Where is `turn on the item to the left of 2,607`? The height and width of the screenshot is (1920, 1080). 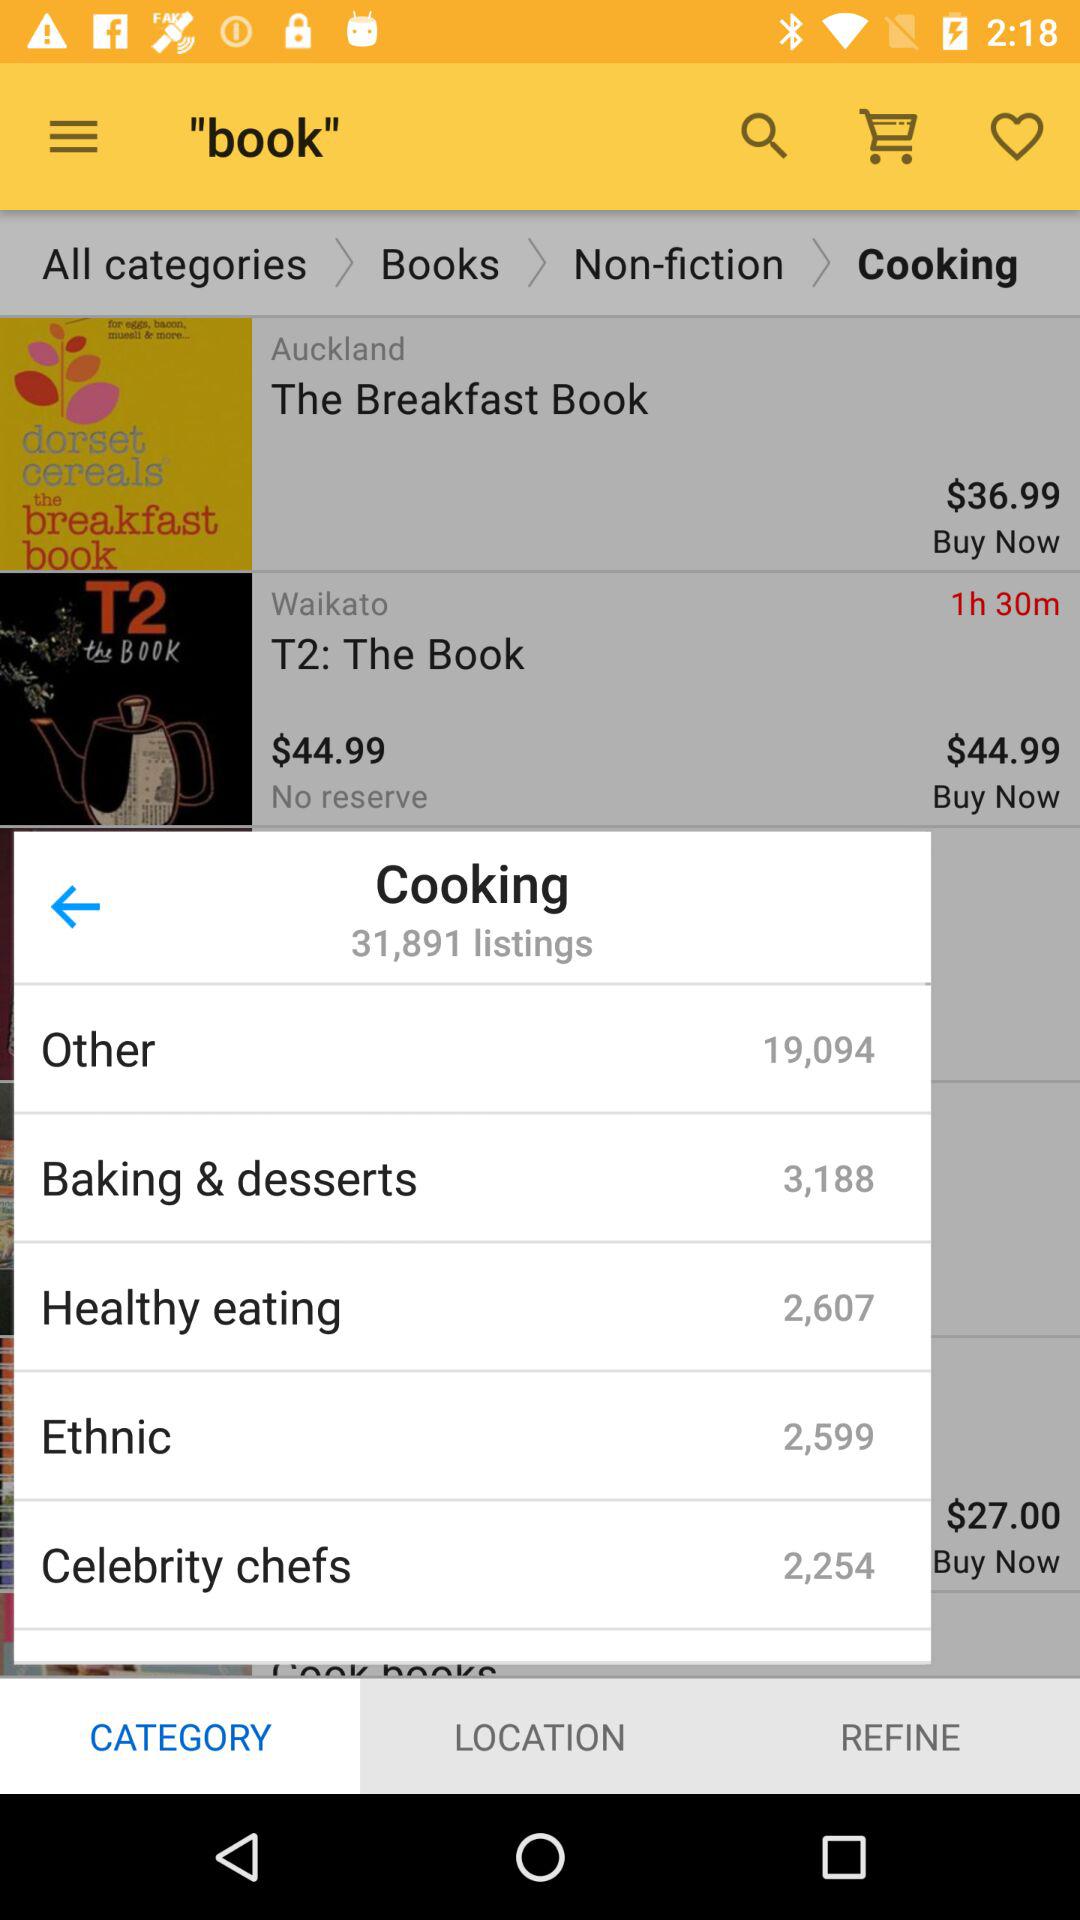
turn on the item to the left of 2,607 is located at coordinates (412, 1306).